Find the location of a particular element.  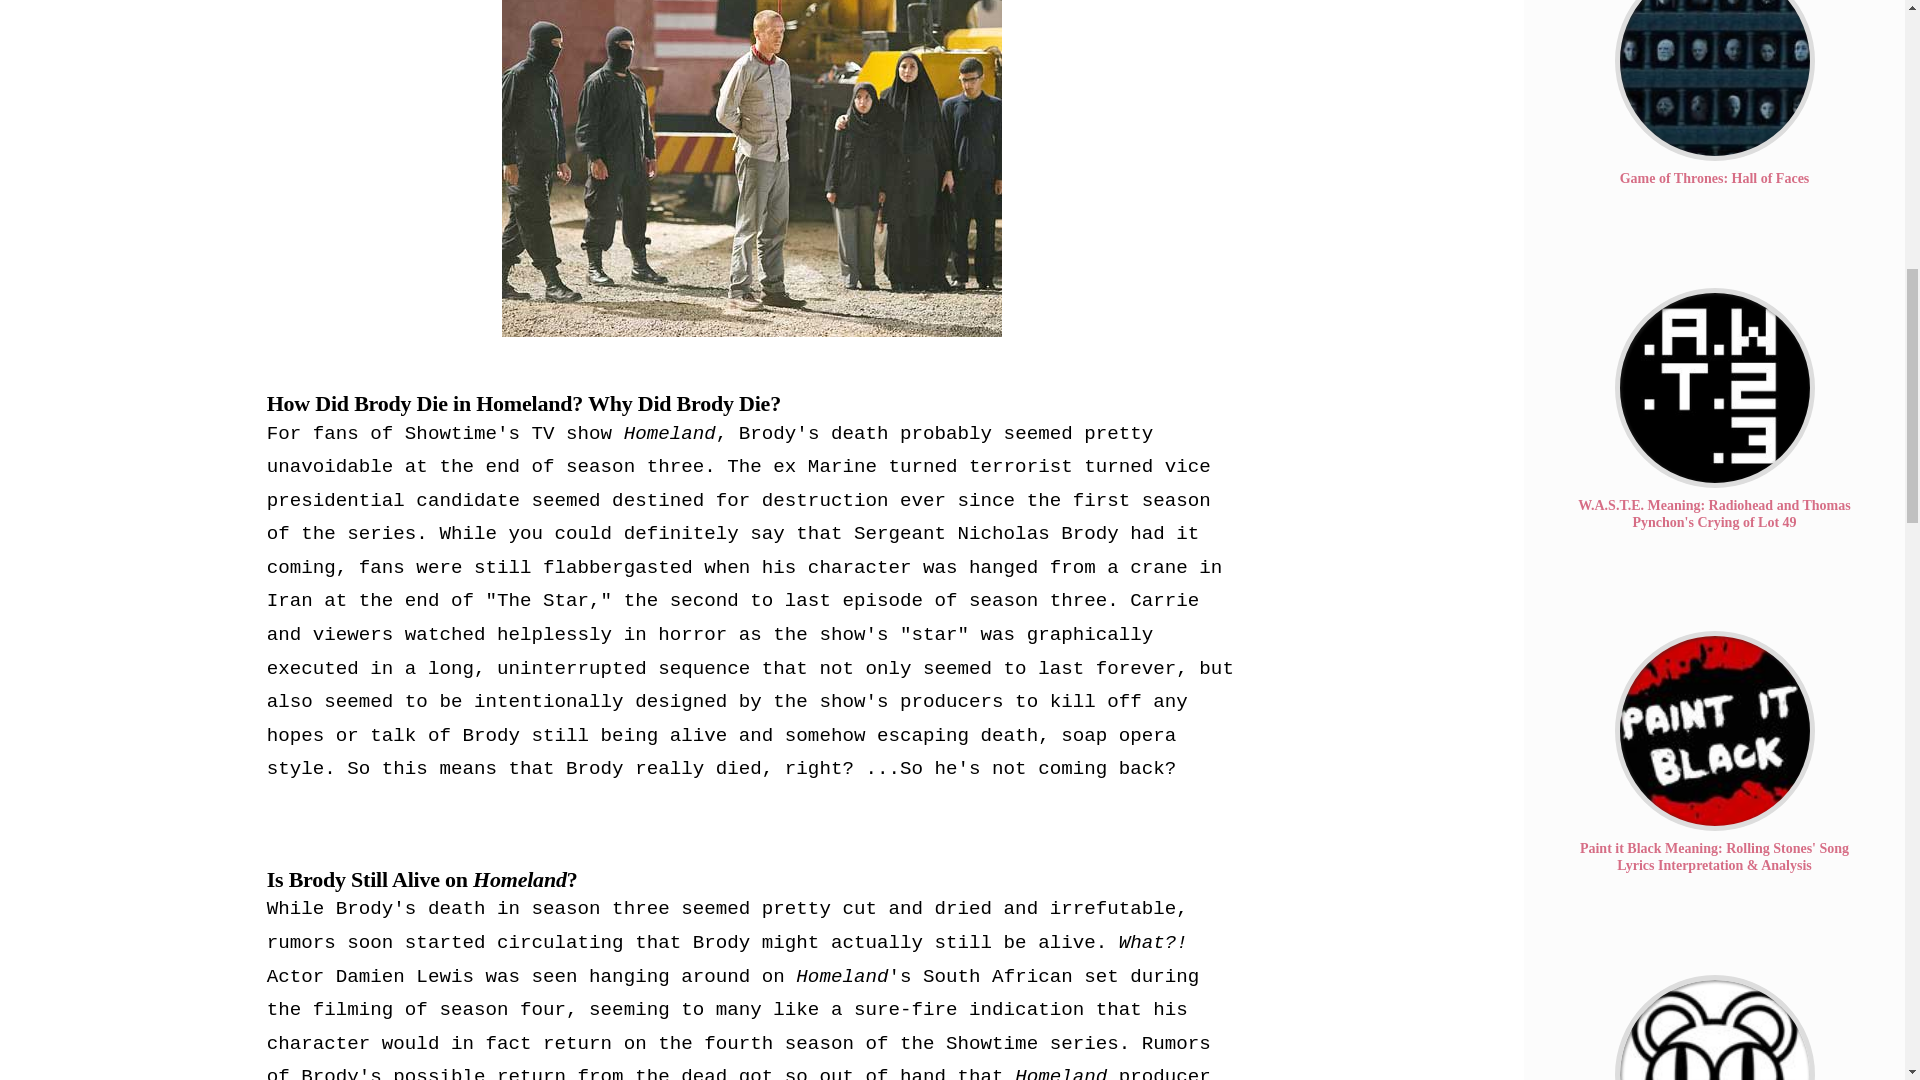

Meaning of Radiohead's Kid A  is located at coordinates (1714, 1028).